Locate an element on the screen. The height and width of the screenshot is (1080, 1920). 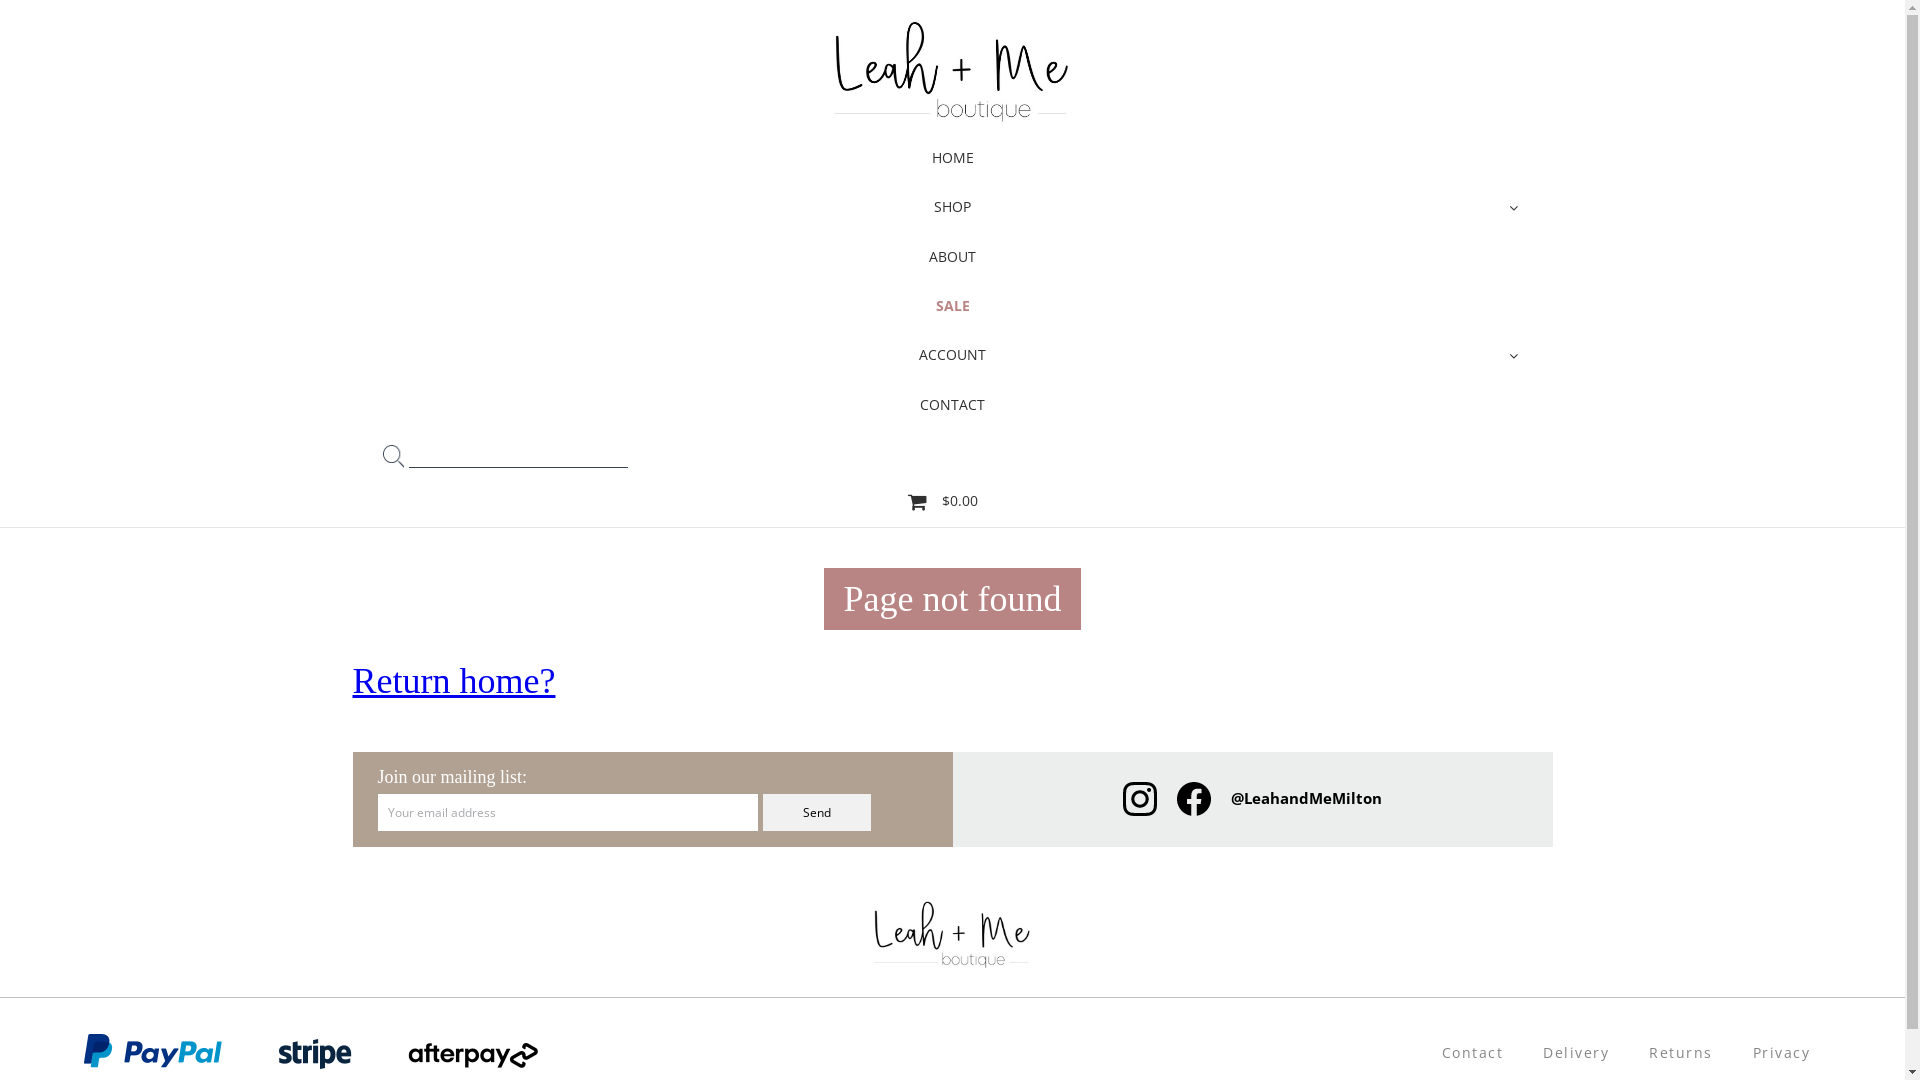
SHOP is located at coordinates (953, 206).